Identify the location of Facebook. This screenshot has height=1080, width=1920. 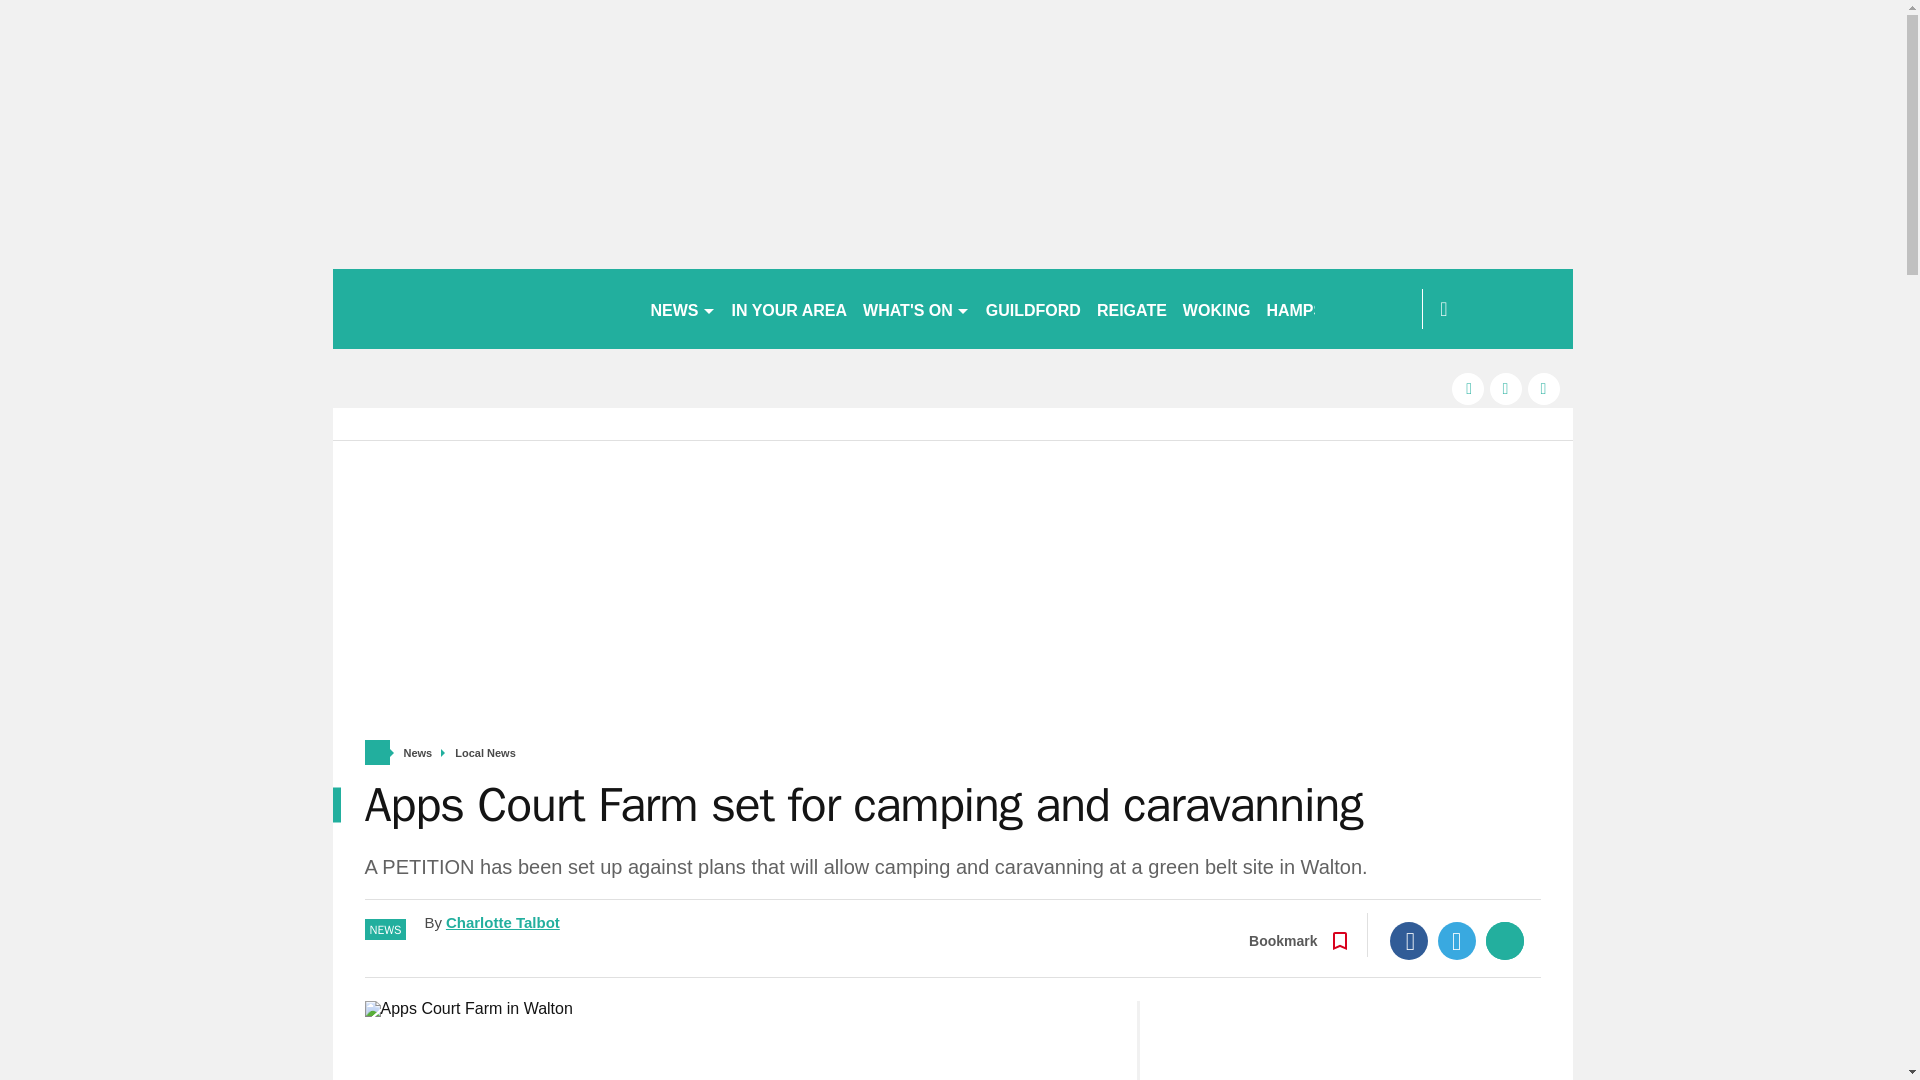
(1409, 941).